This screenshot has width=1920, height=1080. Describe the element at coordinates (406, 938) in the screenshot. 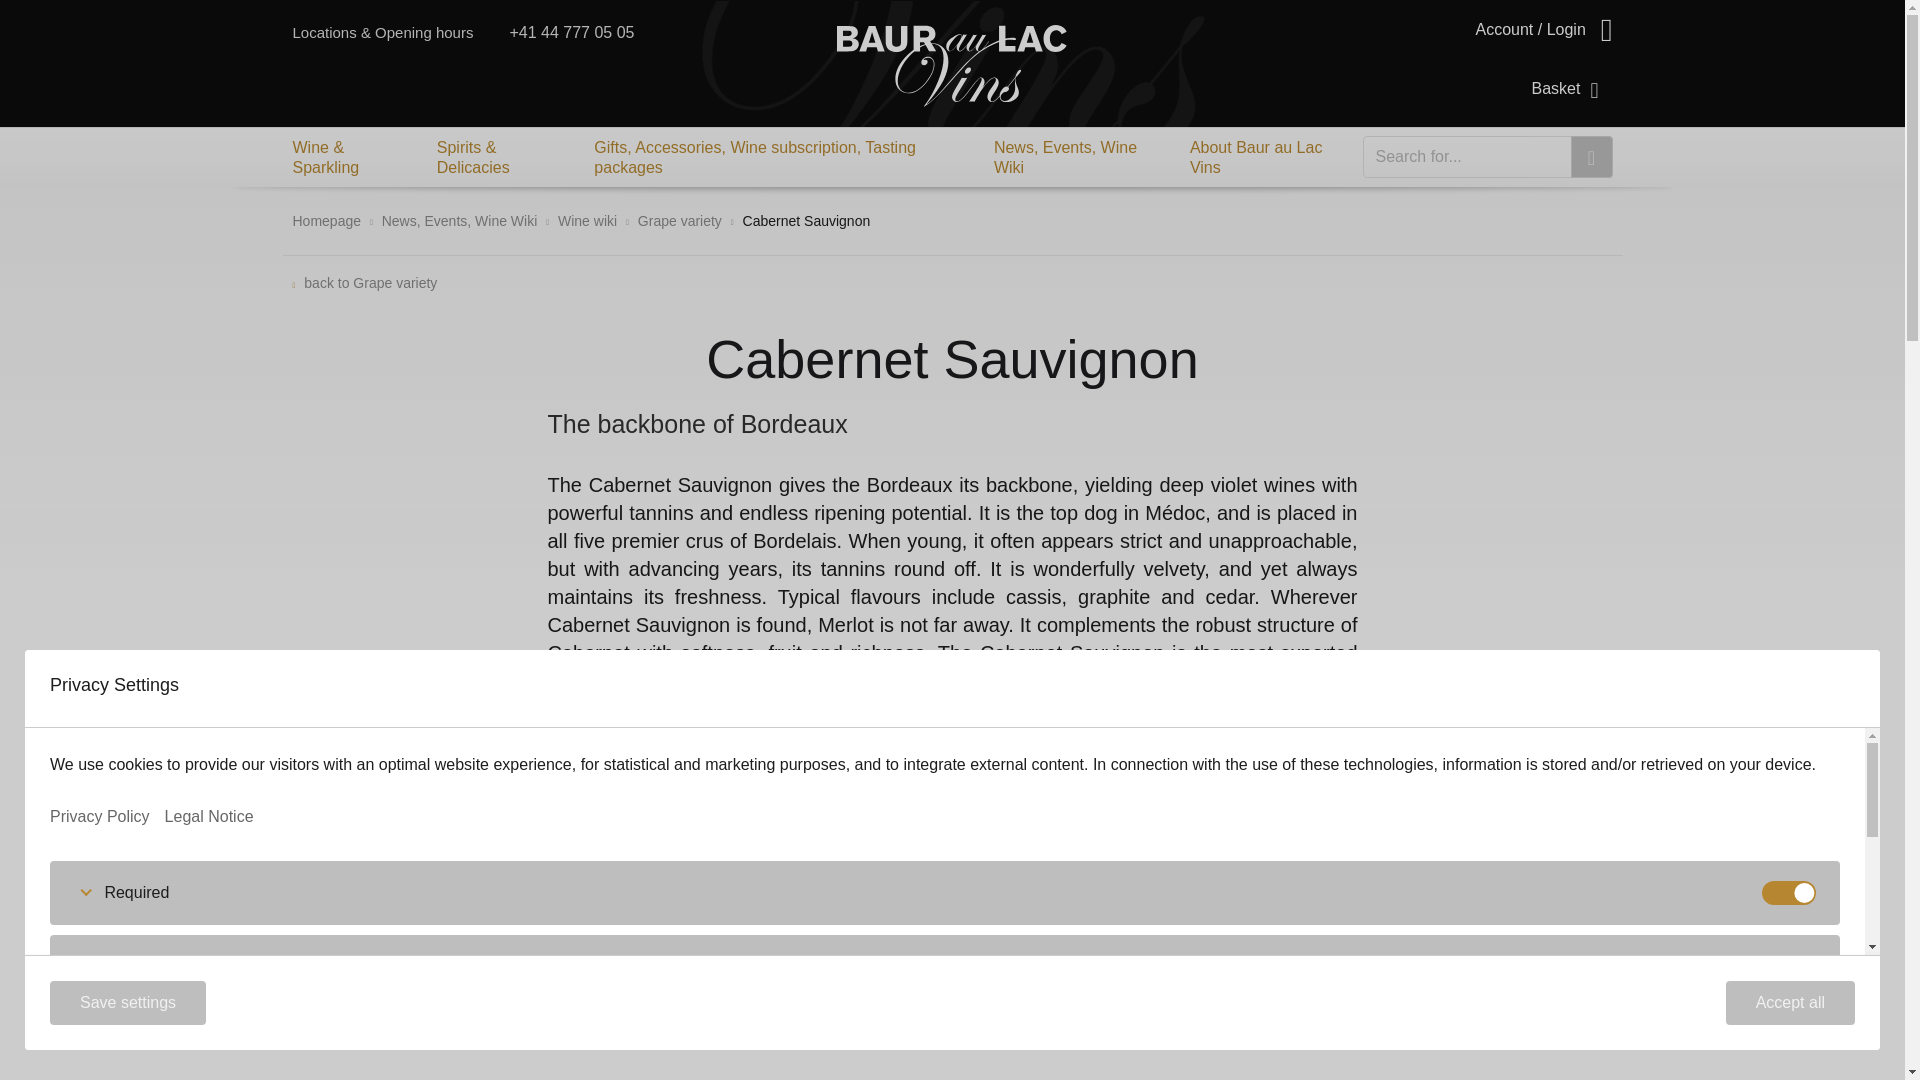

I see `Parker 90 Points` at that location.